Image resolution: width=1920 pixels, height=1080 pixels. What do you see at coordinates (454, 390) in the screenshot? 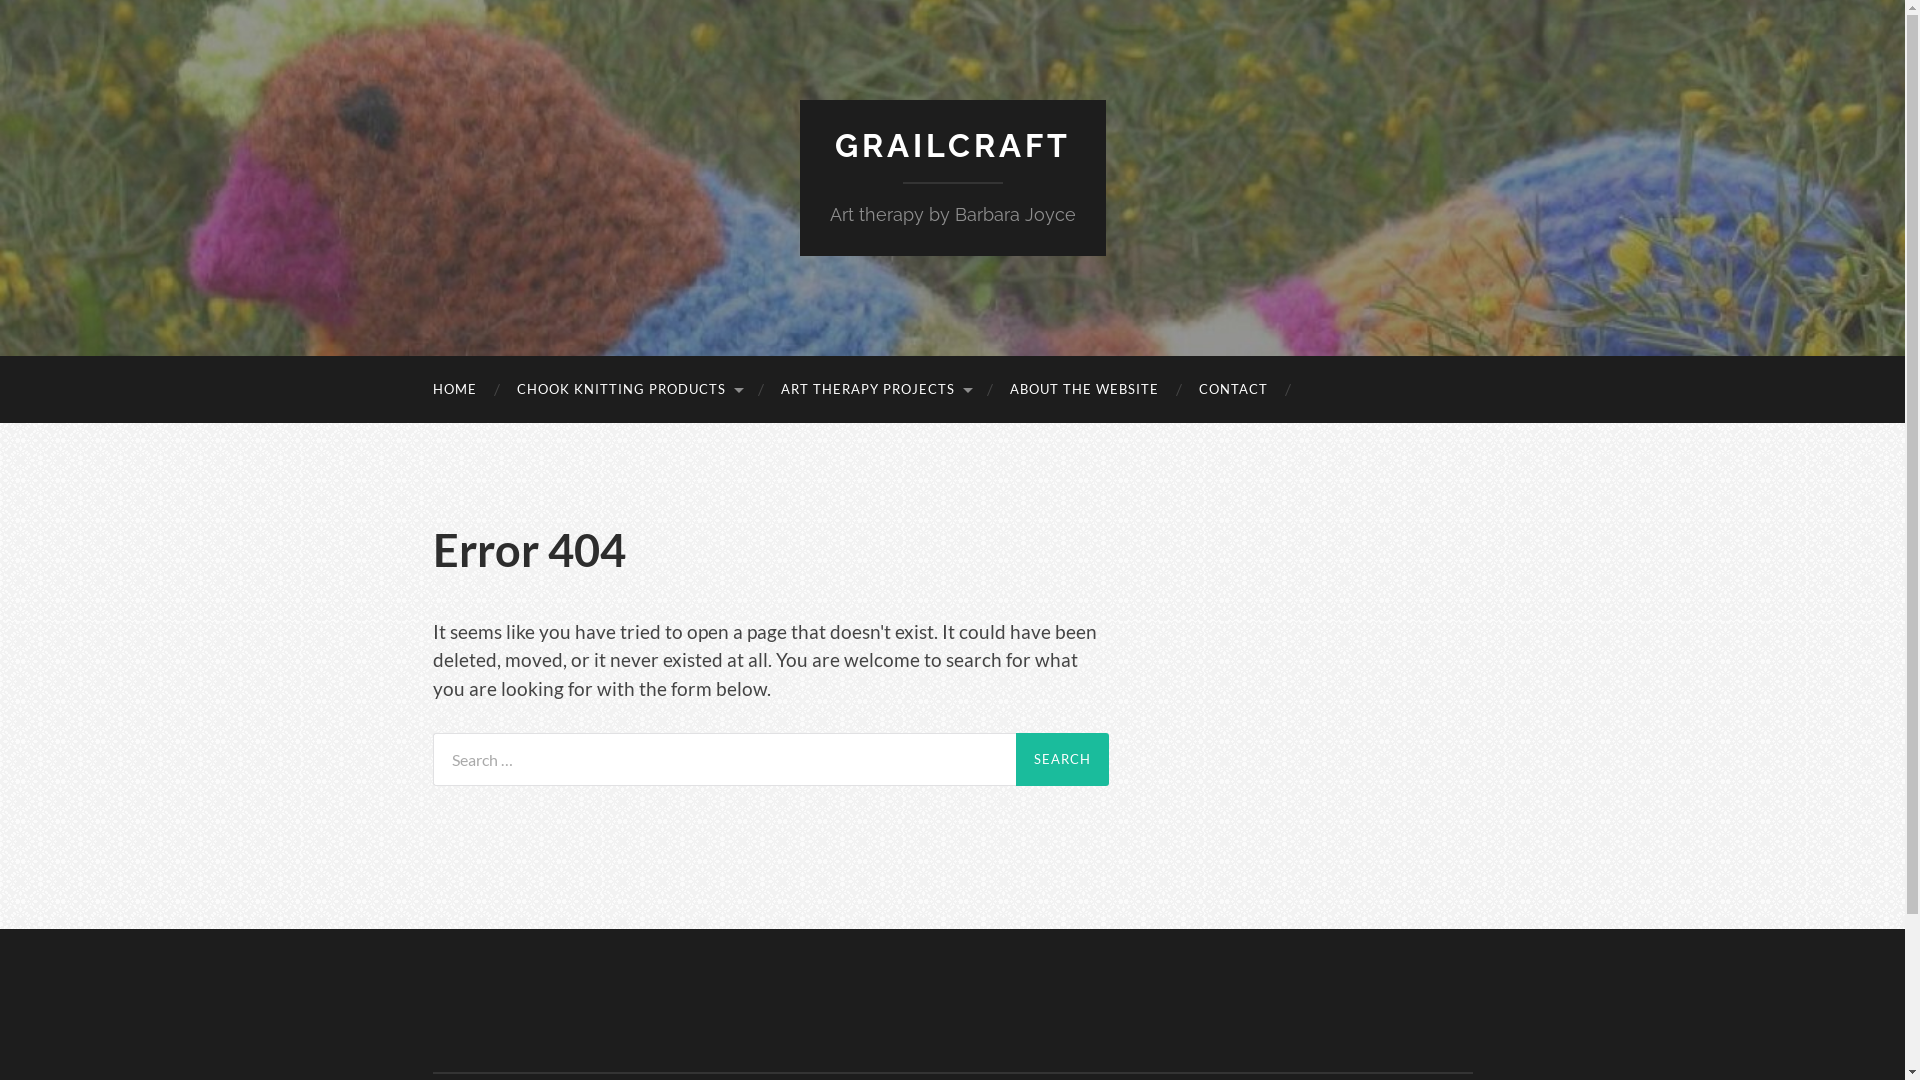
I see `HOME` at bounding box center [454, 390].